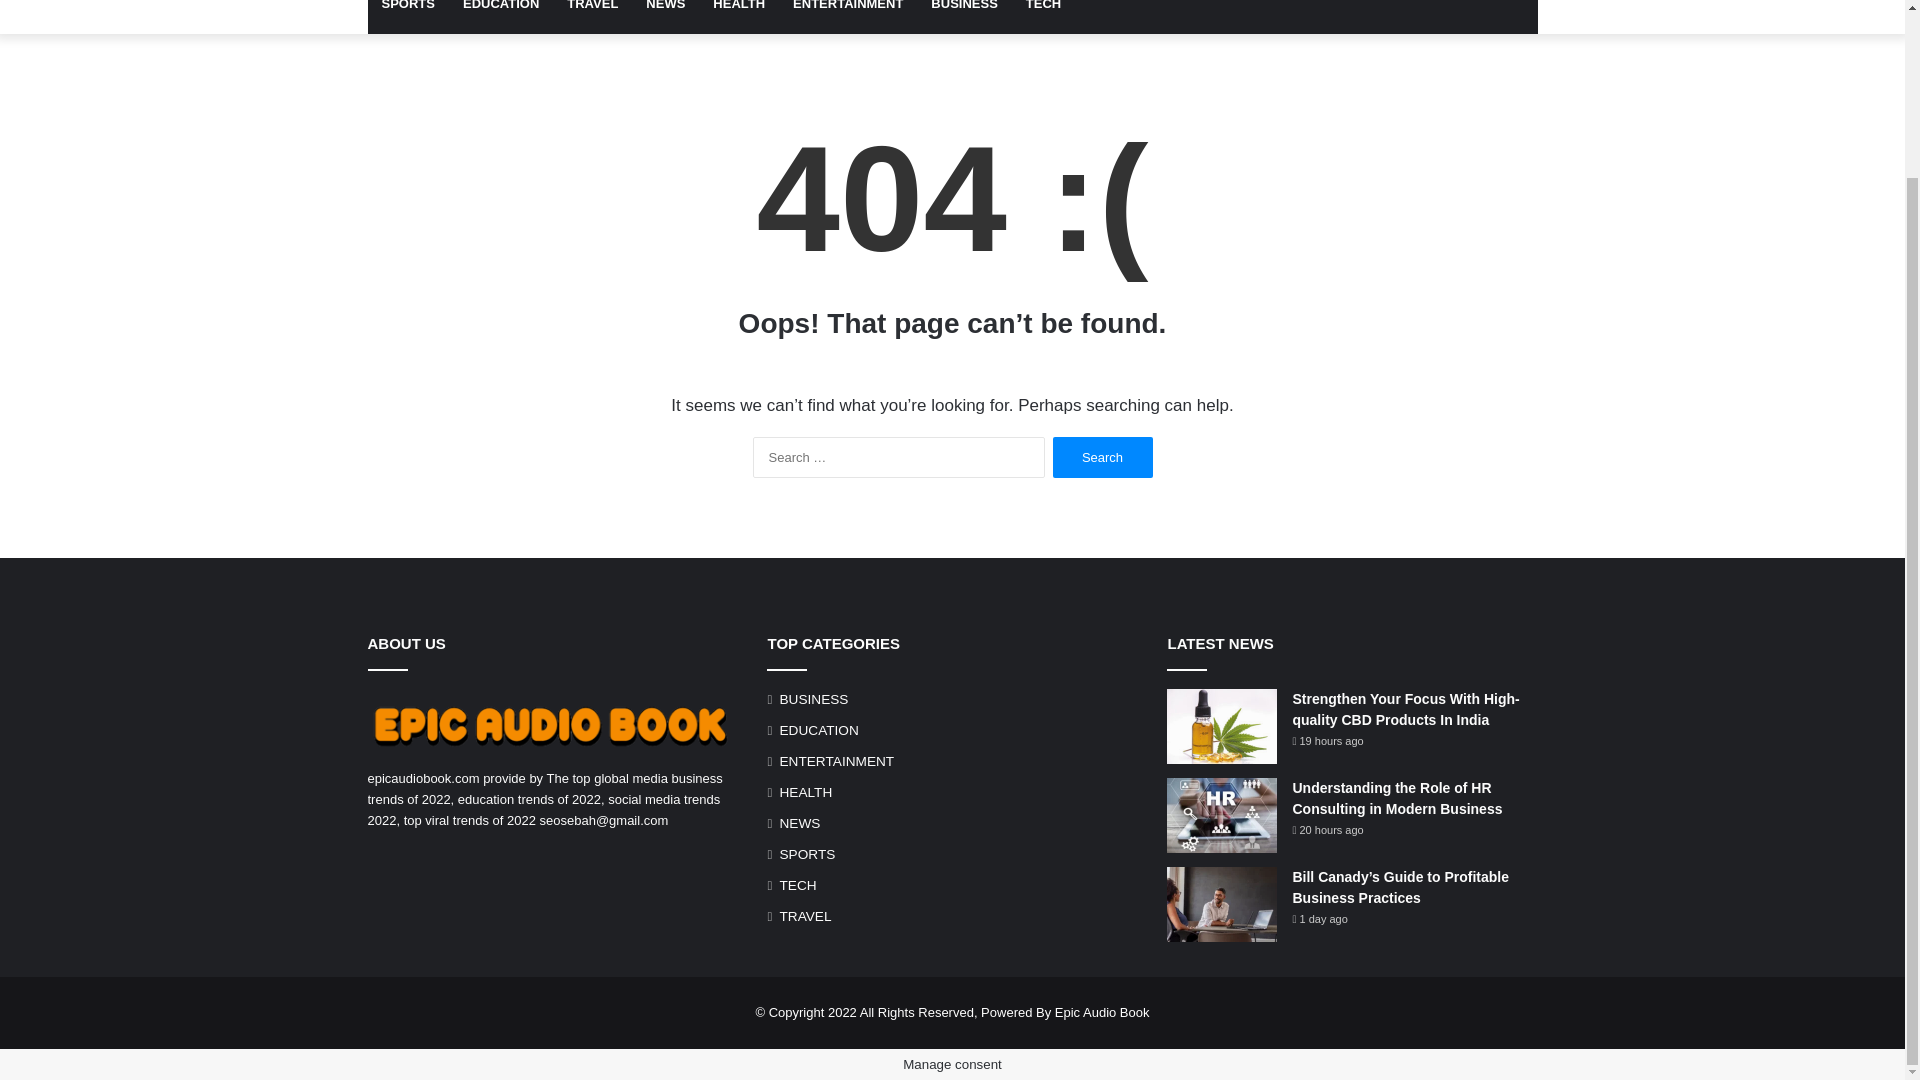  What do you see at coordinates (408, 16) in the screenshot?
I see `SPORTS` at bounding box center [408, 16].